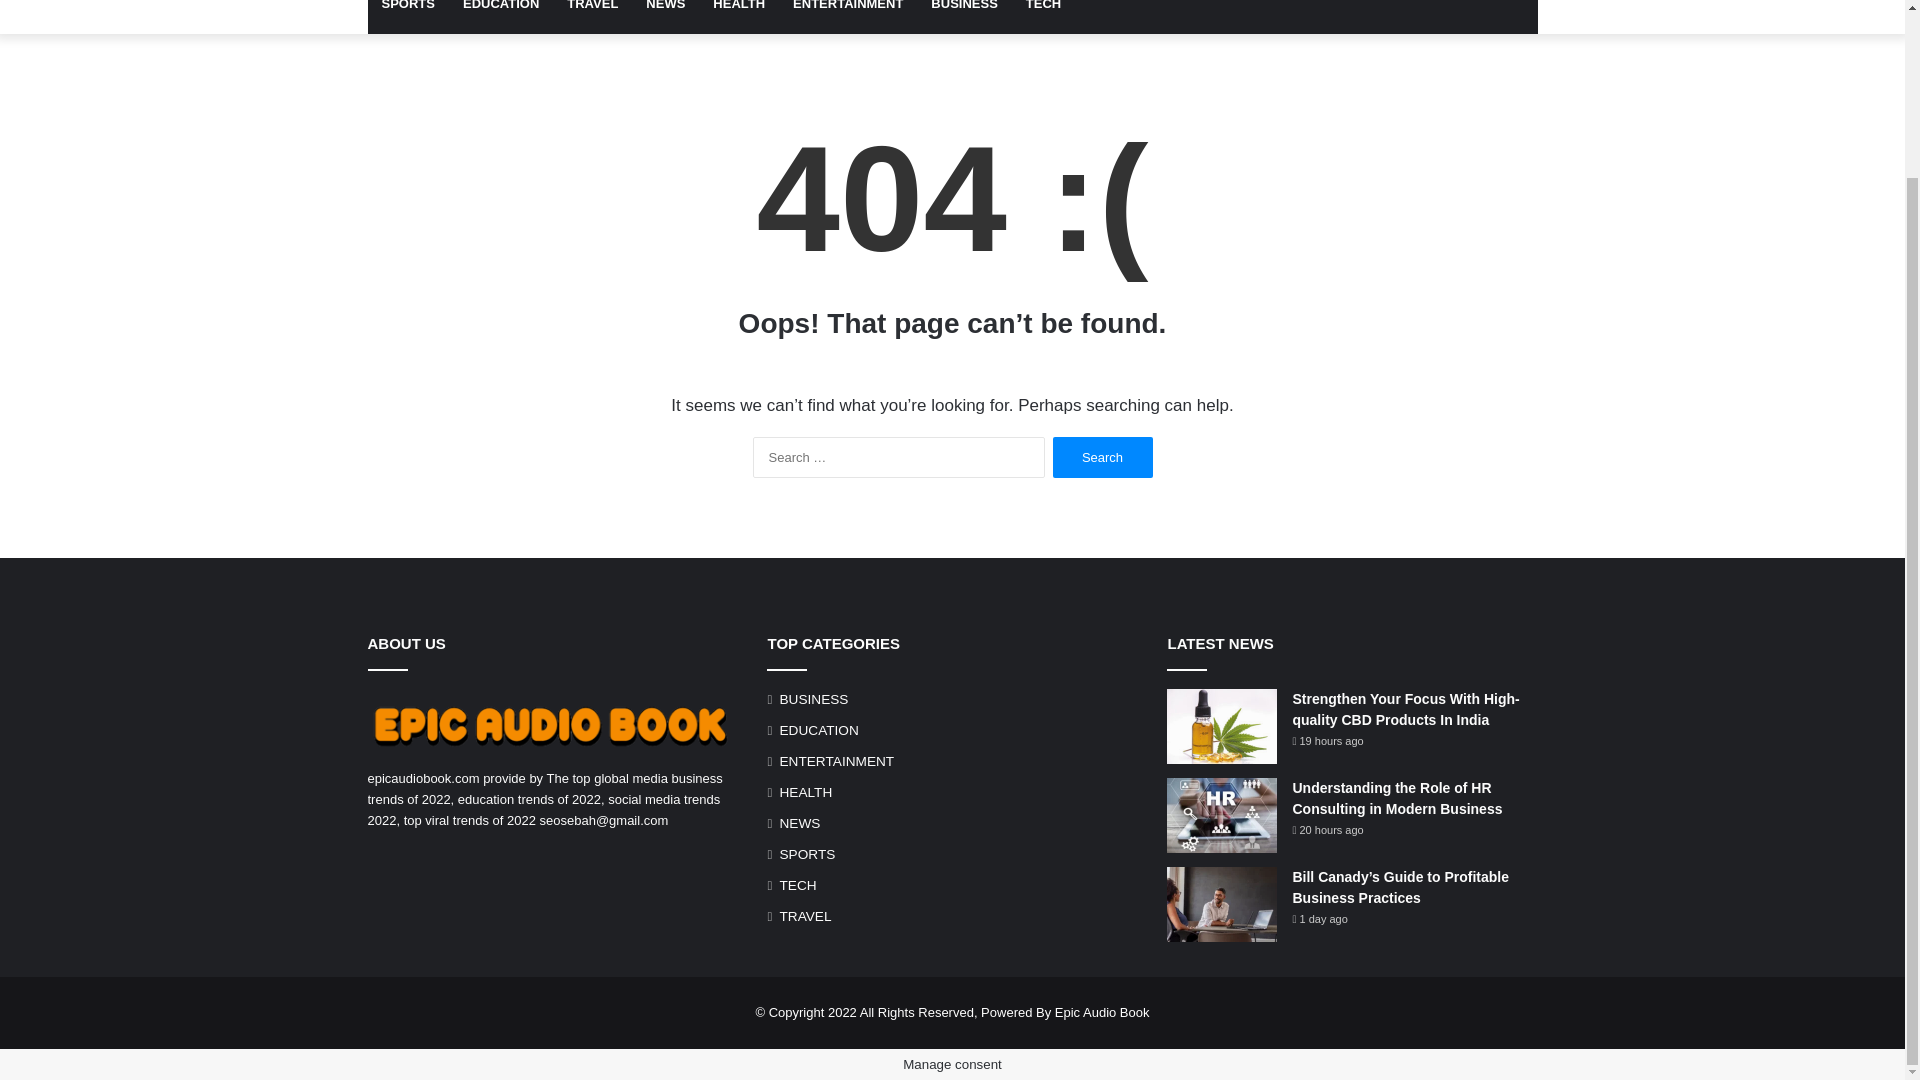  What do you see at coordinates (408, 16) in the screenshot?
I see `SPORTS` at bounding box center [408, 16].